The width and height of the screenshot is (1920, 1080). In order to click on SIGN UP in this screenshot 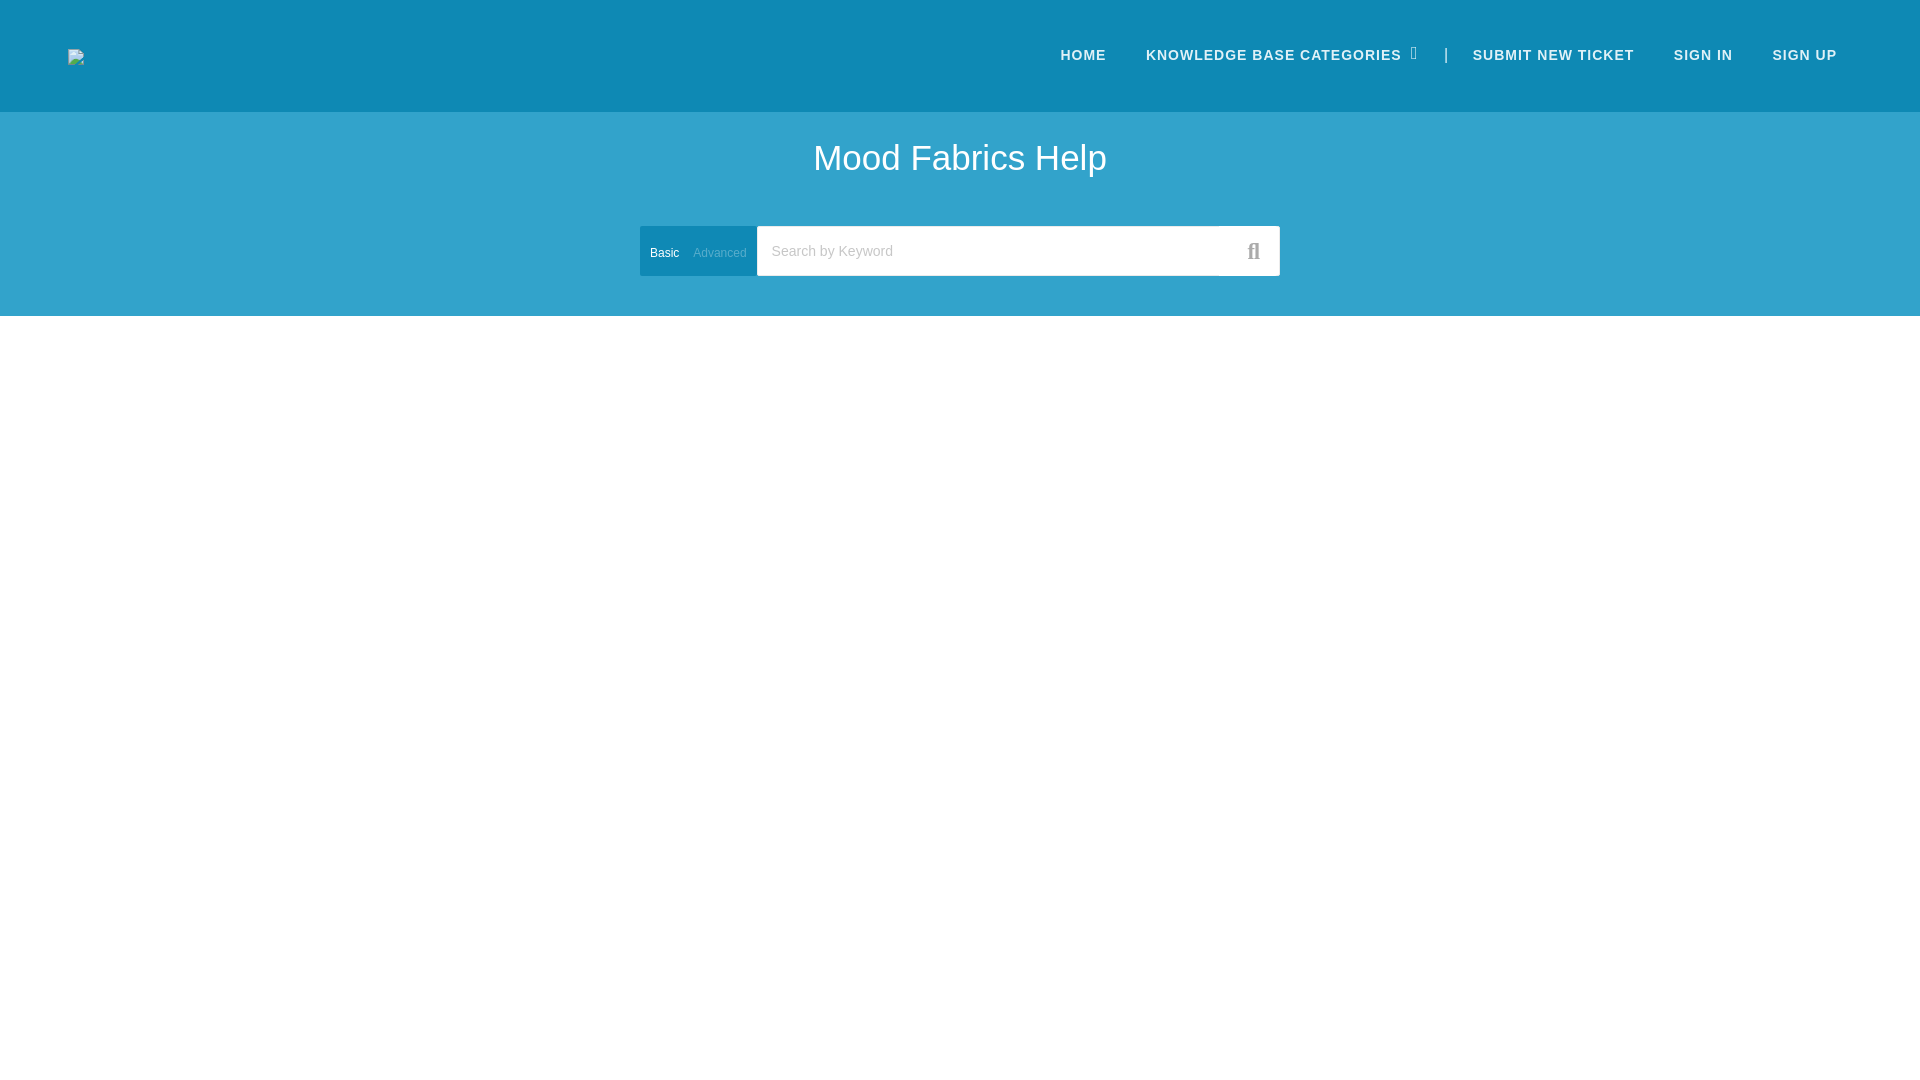, I will do `click(1804, 54)`.